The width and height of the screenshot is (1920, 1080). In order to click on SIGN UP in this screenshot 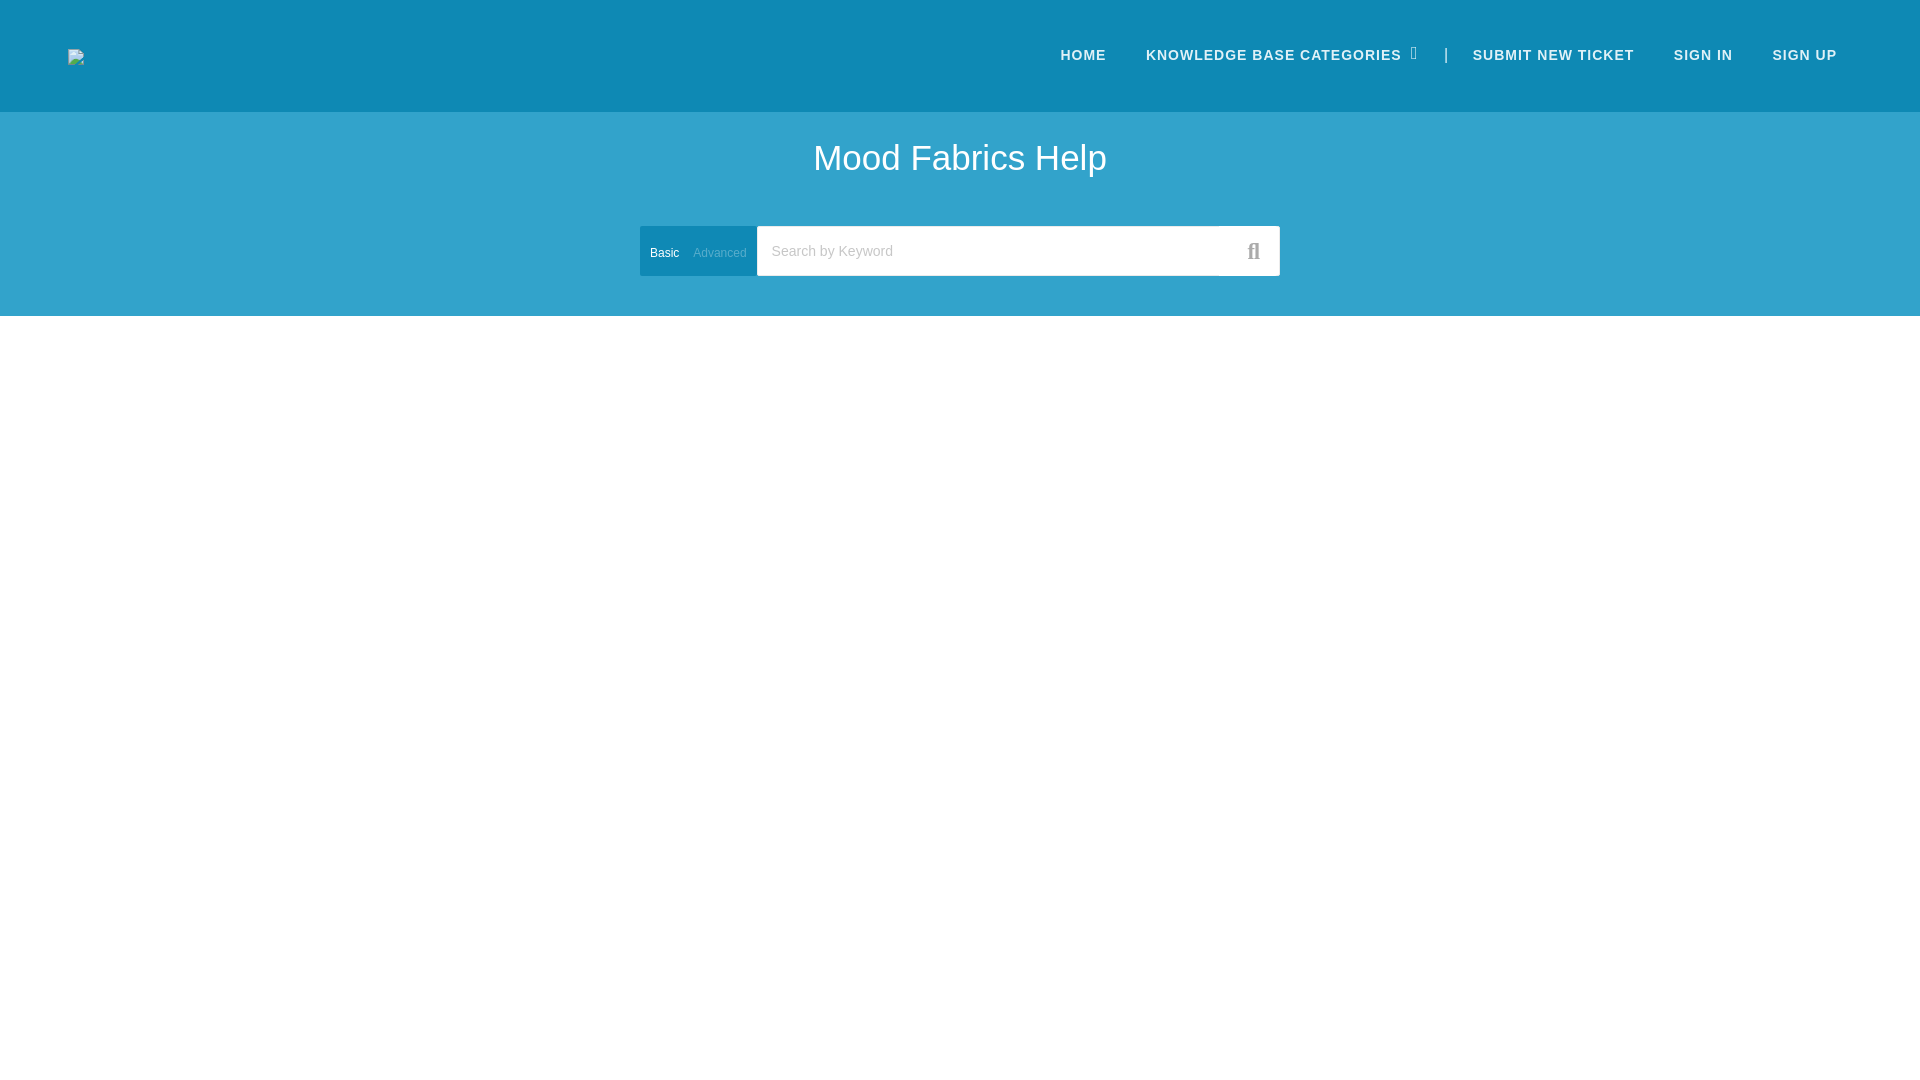, I will do `click(1804, 54)`.